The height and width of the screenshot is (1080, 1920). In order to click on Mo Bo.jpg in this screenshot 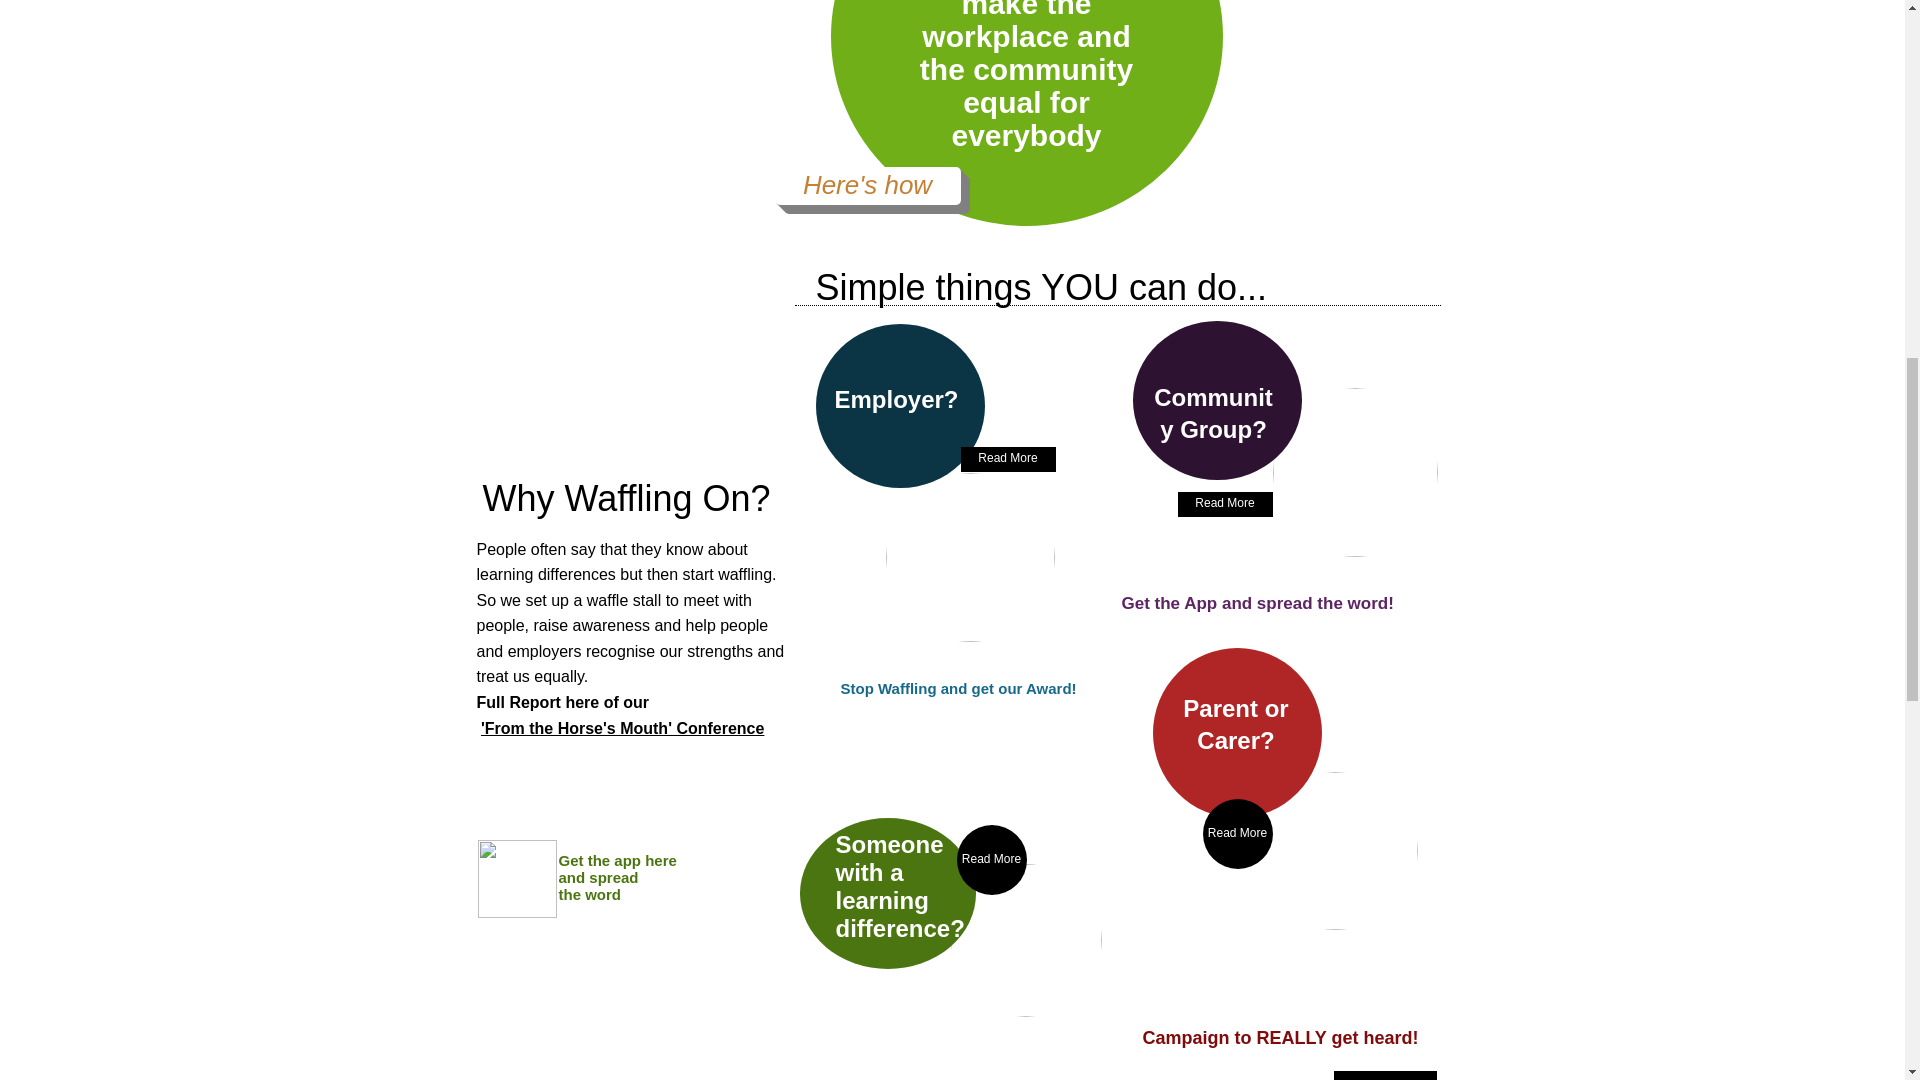, I will do `click(1354, 472)`.